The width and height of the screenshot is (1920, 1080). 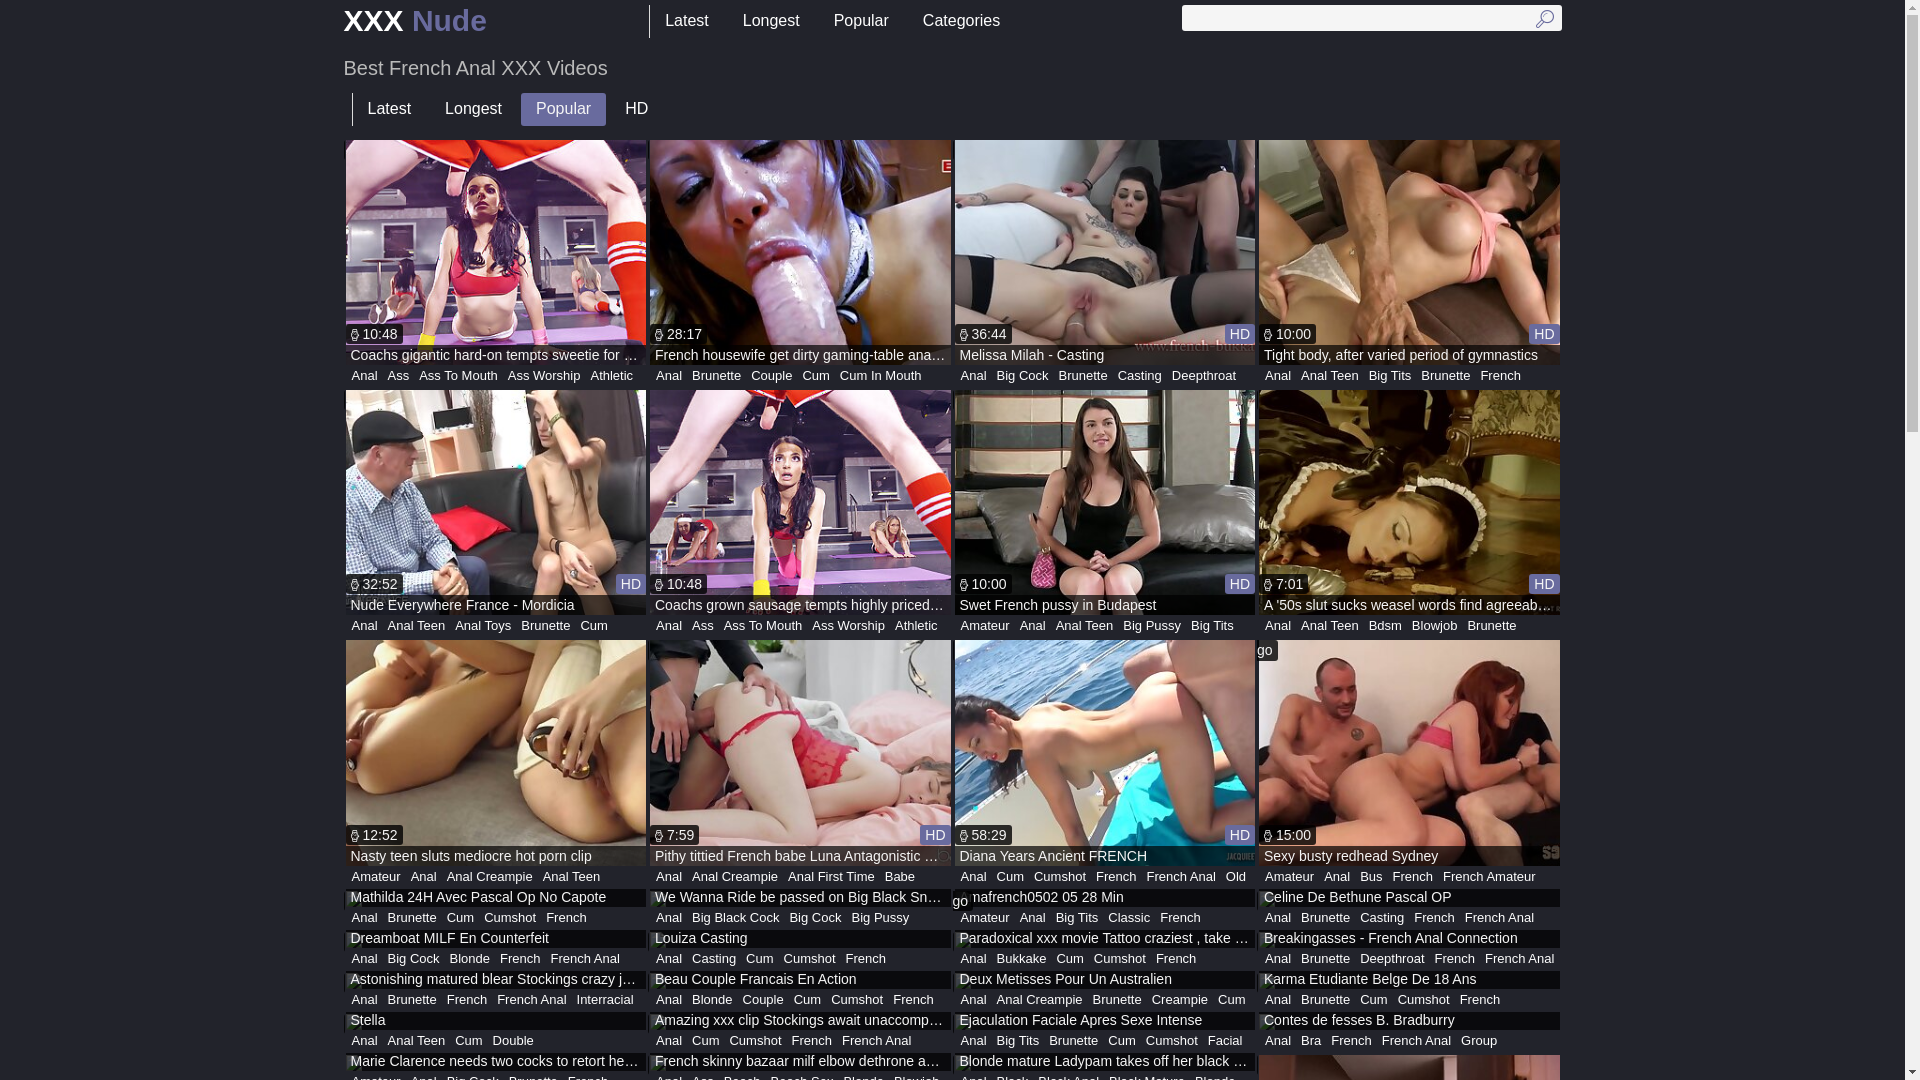 I want to click on Longest, so click(x=474, y=110).